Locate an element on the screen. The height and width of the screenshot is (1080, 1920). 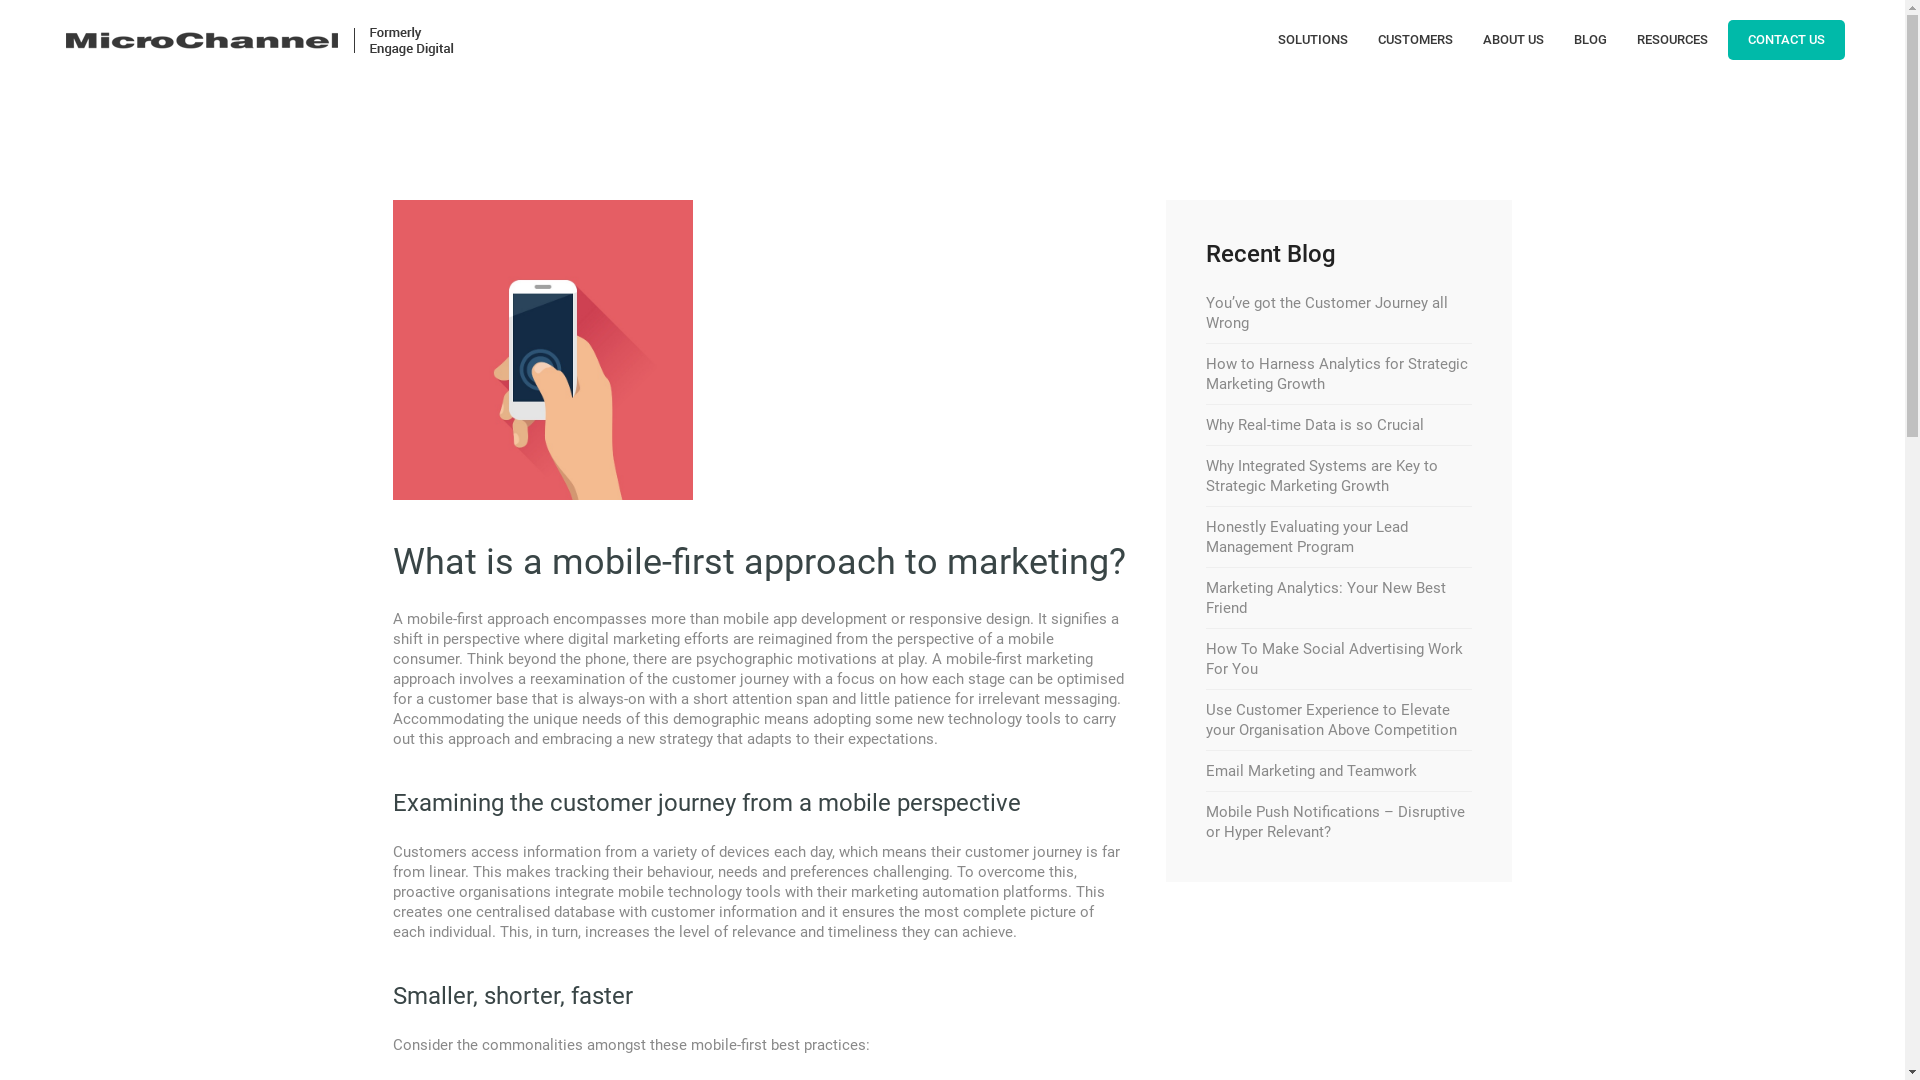
Why Real-time Data is so Crucial is located at coordinates (1315, 425).